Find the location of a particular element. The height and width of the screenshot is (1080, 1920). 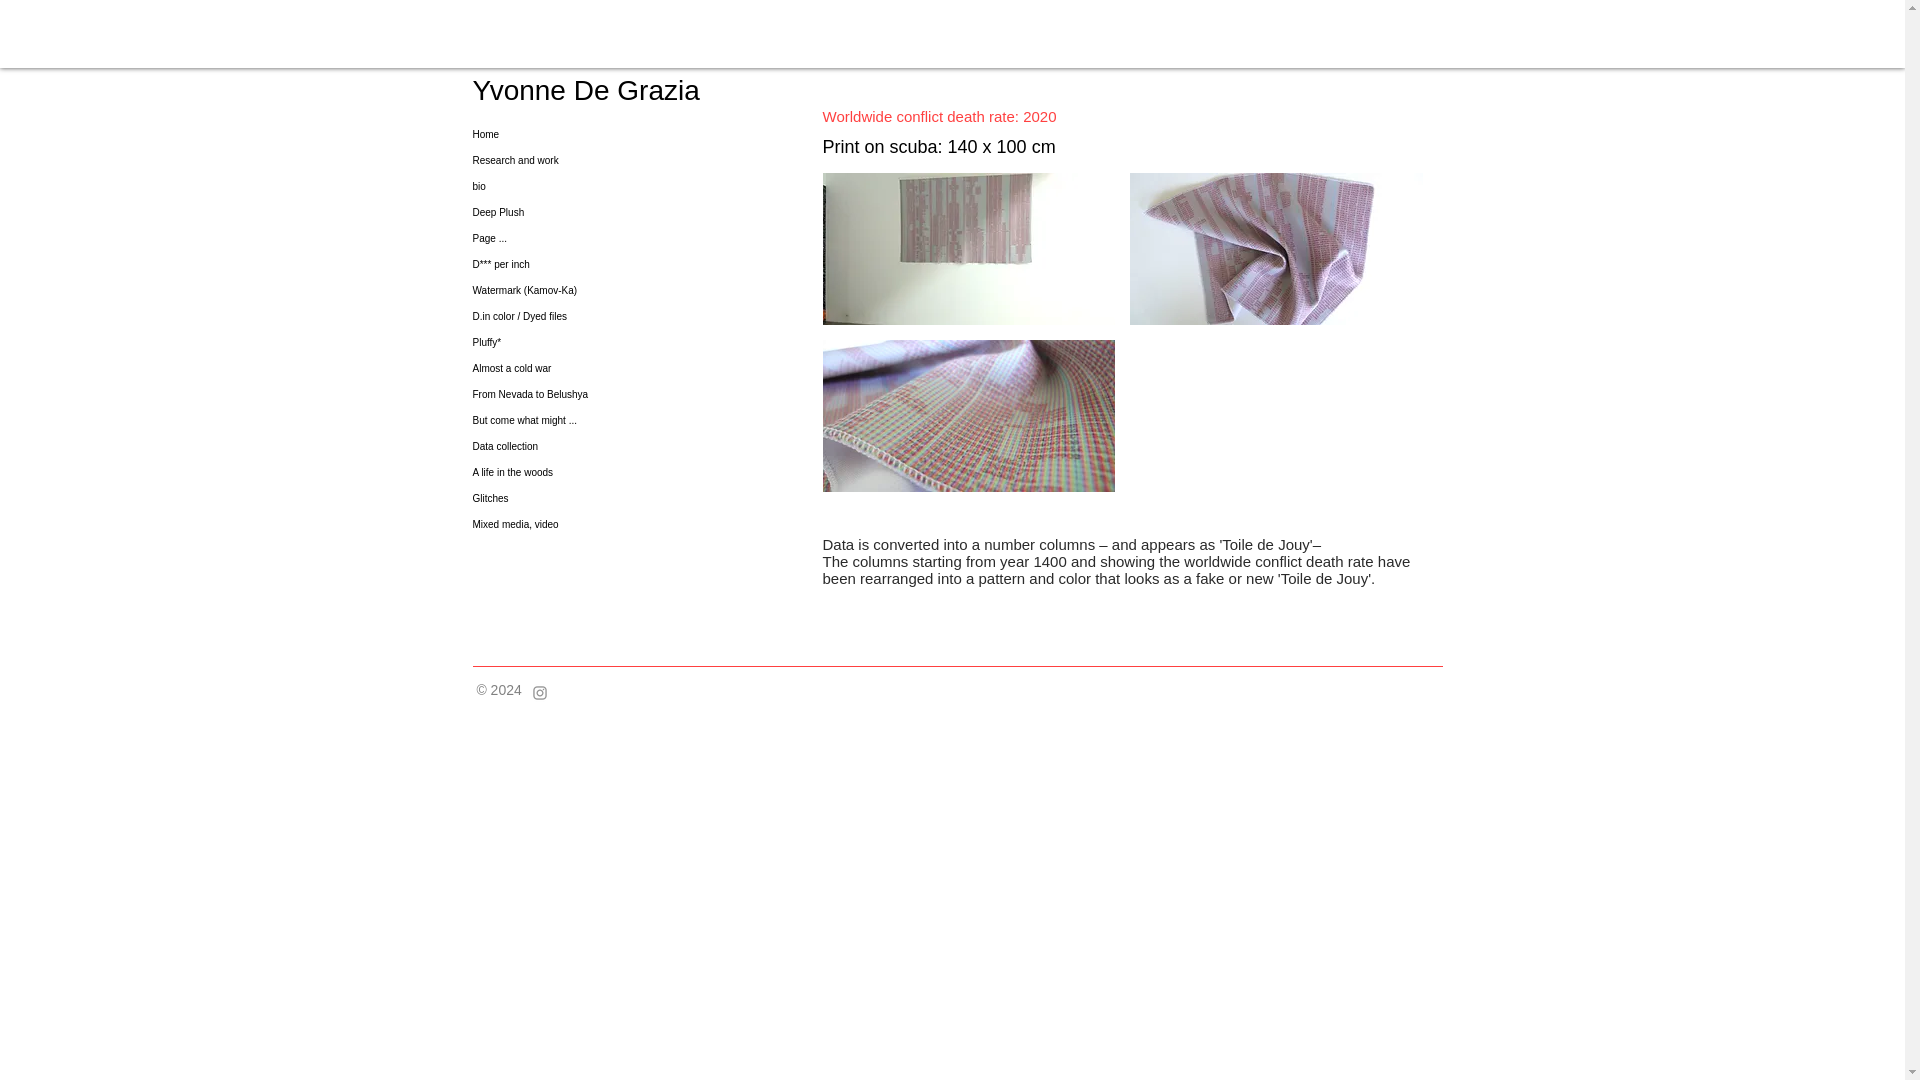

Page ... is located at coordinates (587, 238).